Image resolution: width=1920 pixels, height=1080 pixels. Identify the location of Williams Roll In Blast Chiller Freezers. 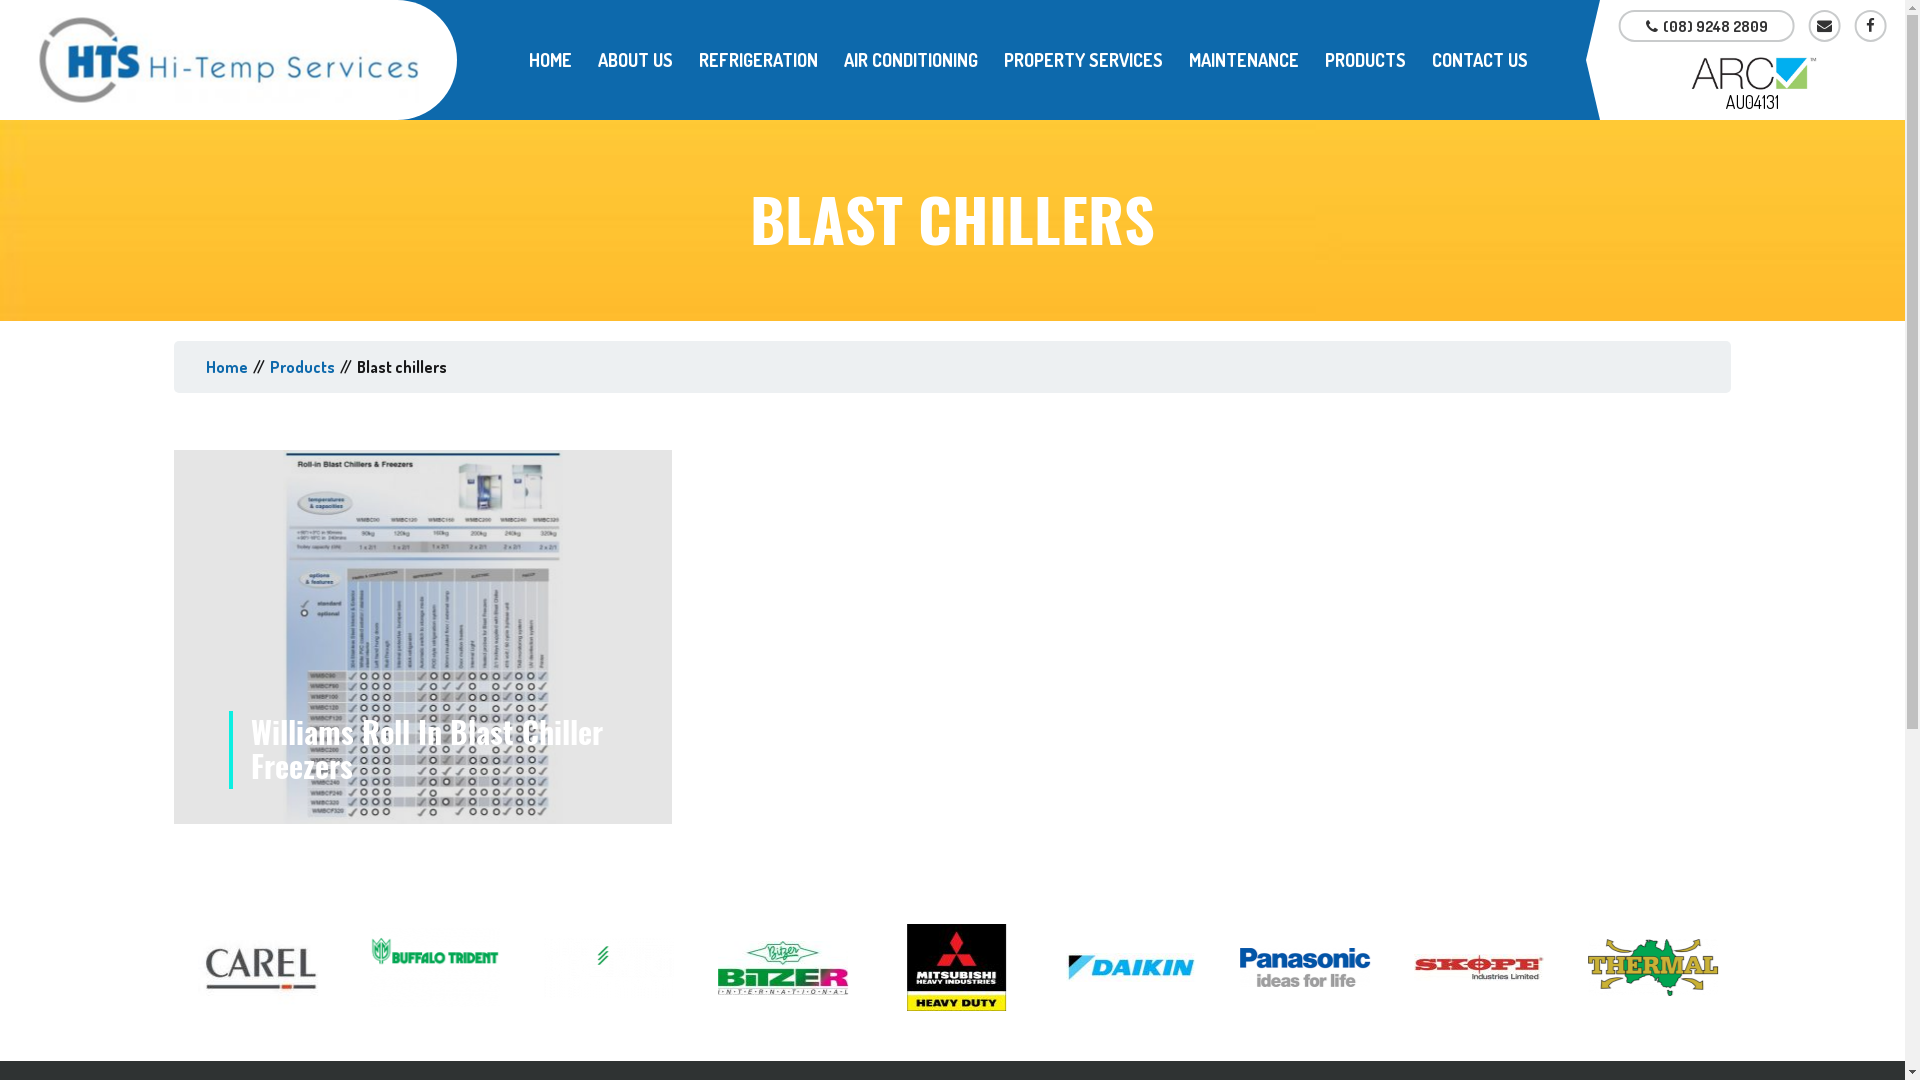
(423, 637).